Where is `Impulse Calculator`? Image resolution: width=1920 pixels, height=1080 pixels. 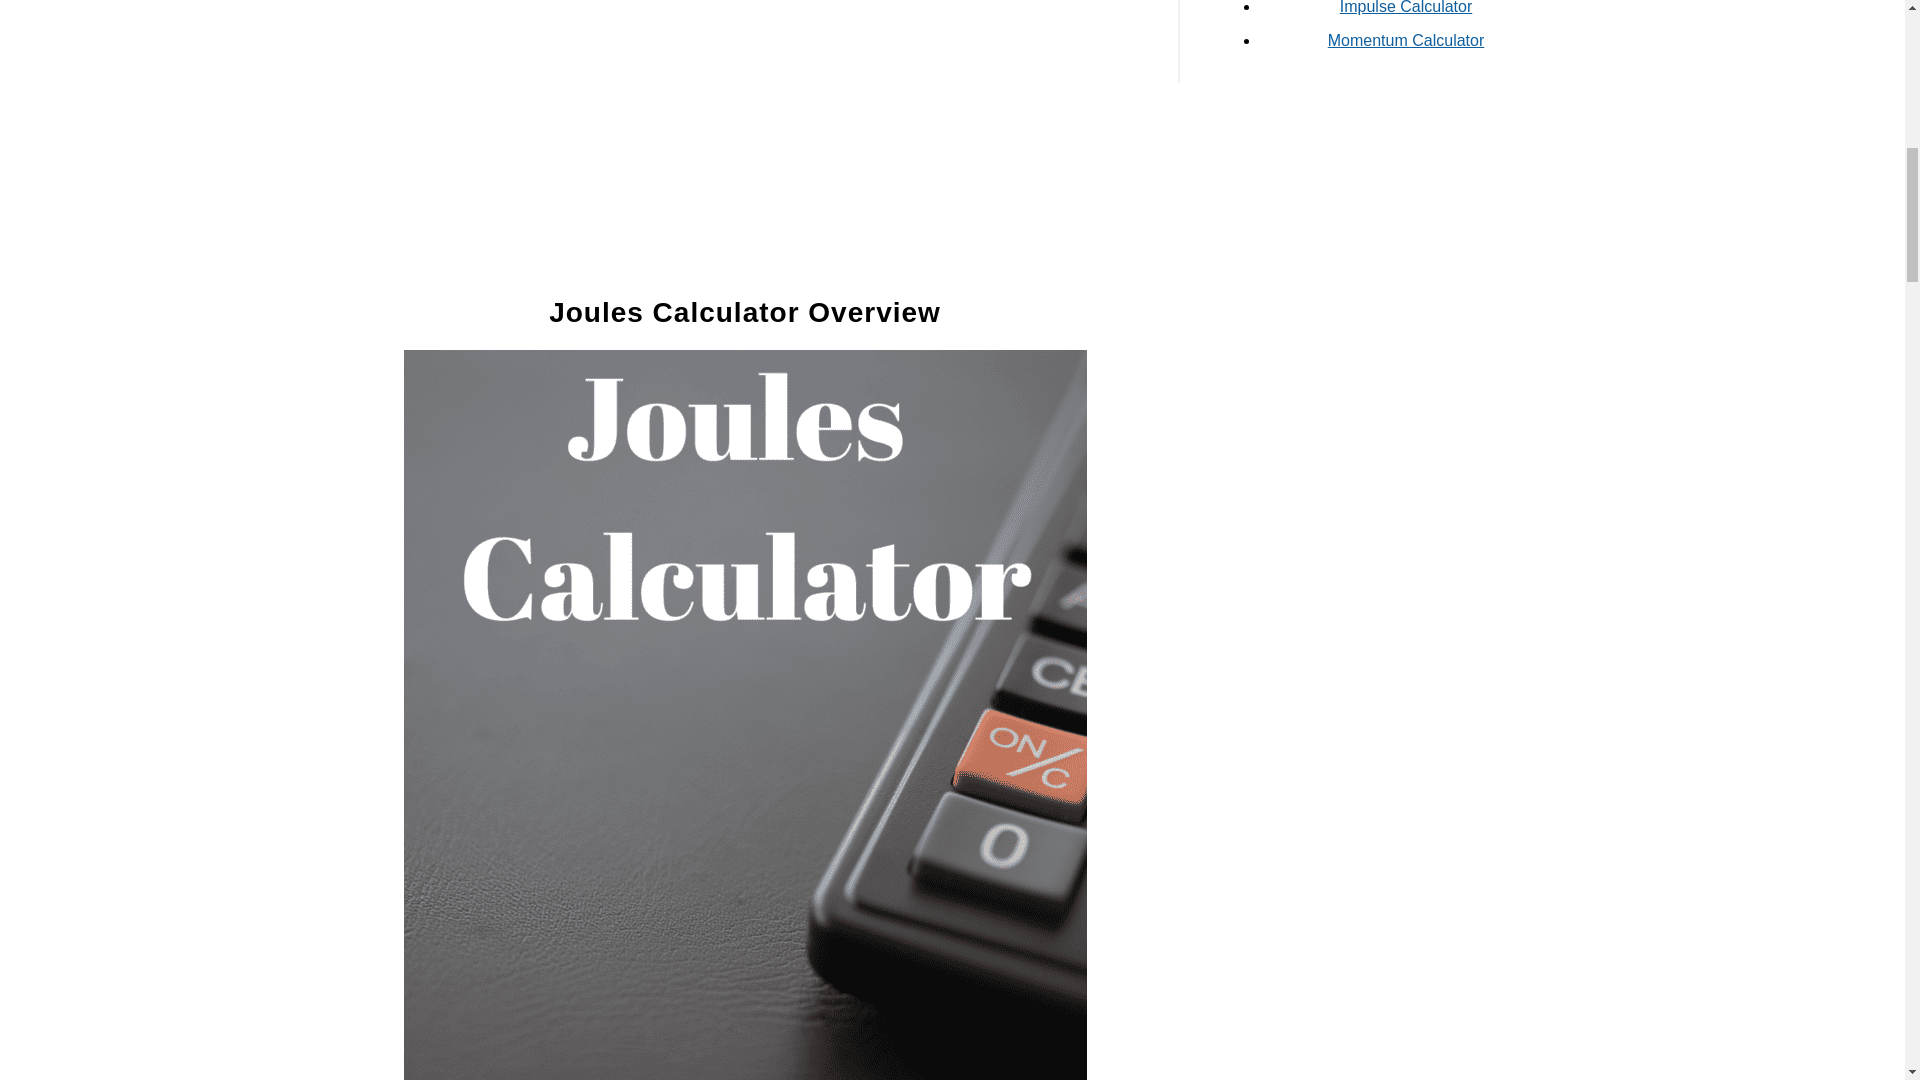
Impulse Calculator is located at coordinates (1406, 8).